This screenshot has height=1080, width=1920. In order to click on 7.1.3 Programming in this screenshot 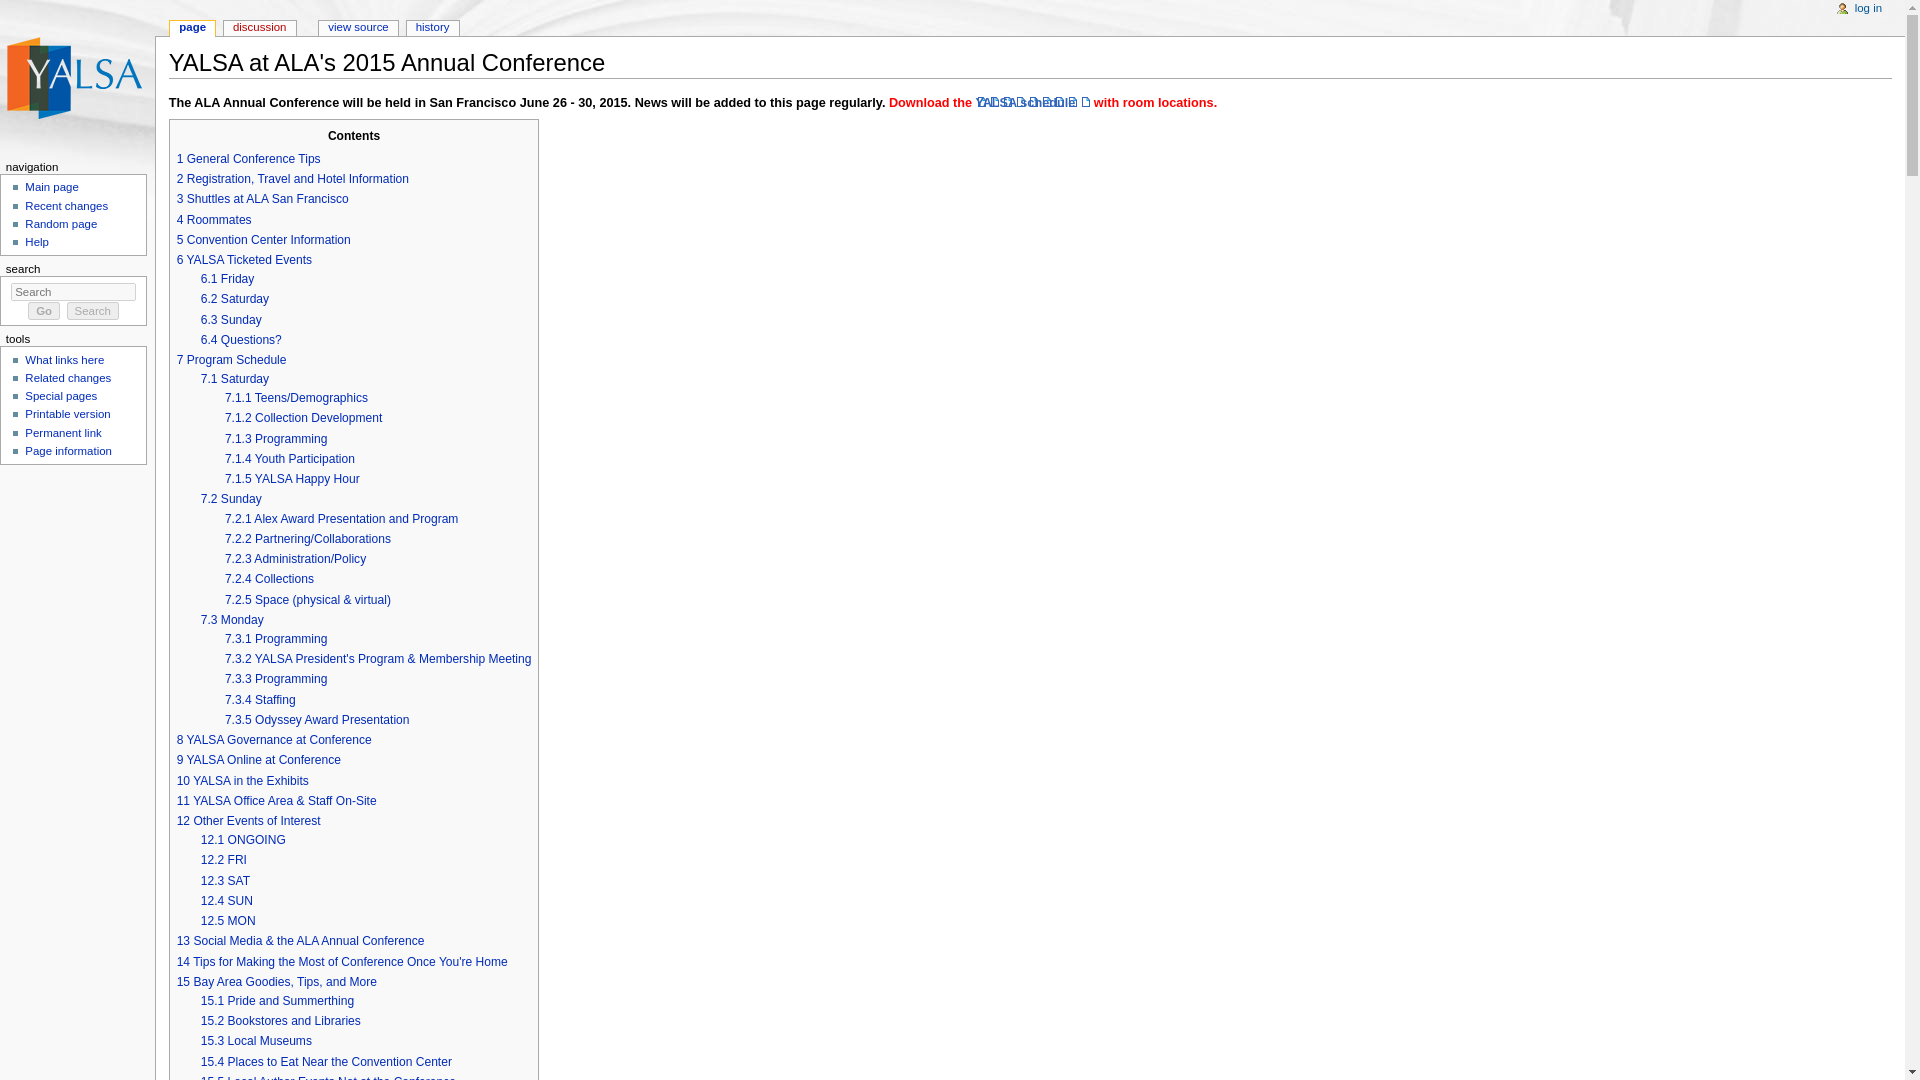, I will do `click(275, 439)`.